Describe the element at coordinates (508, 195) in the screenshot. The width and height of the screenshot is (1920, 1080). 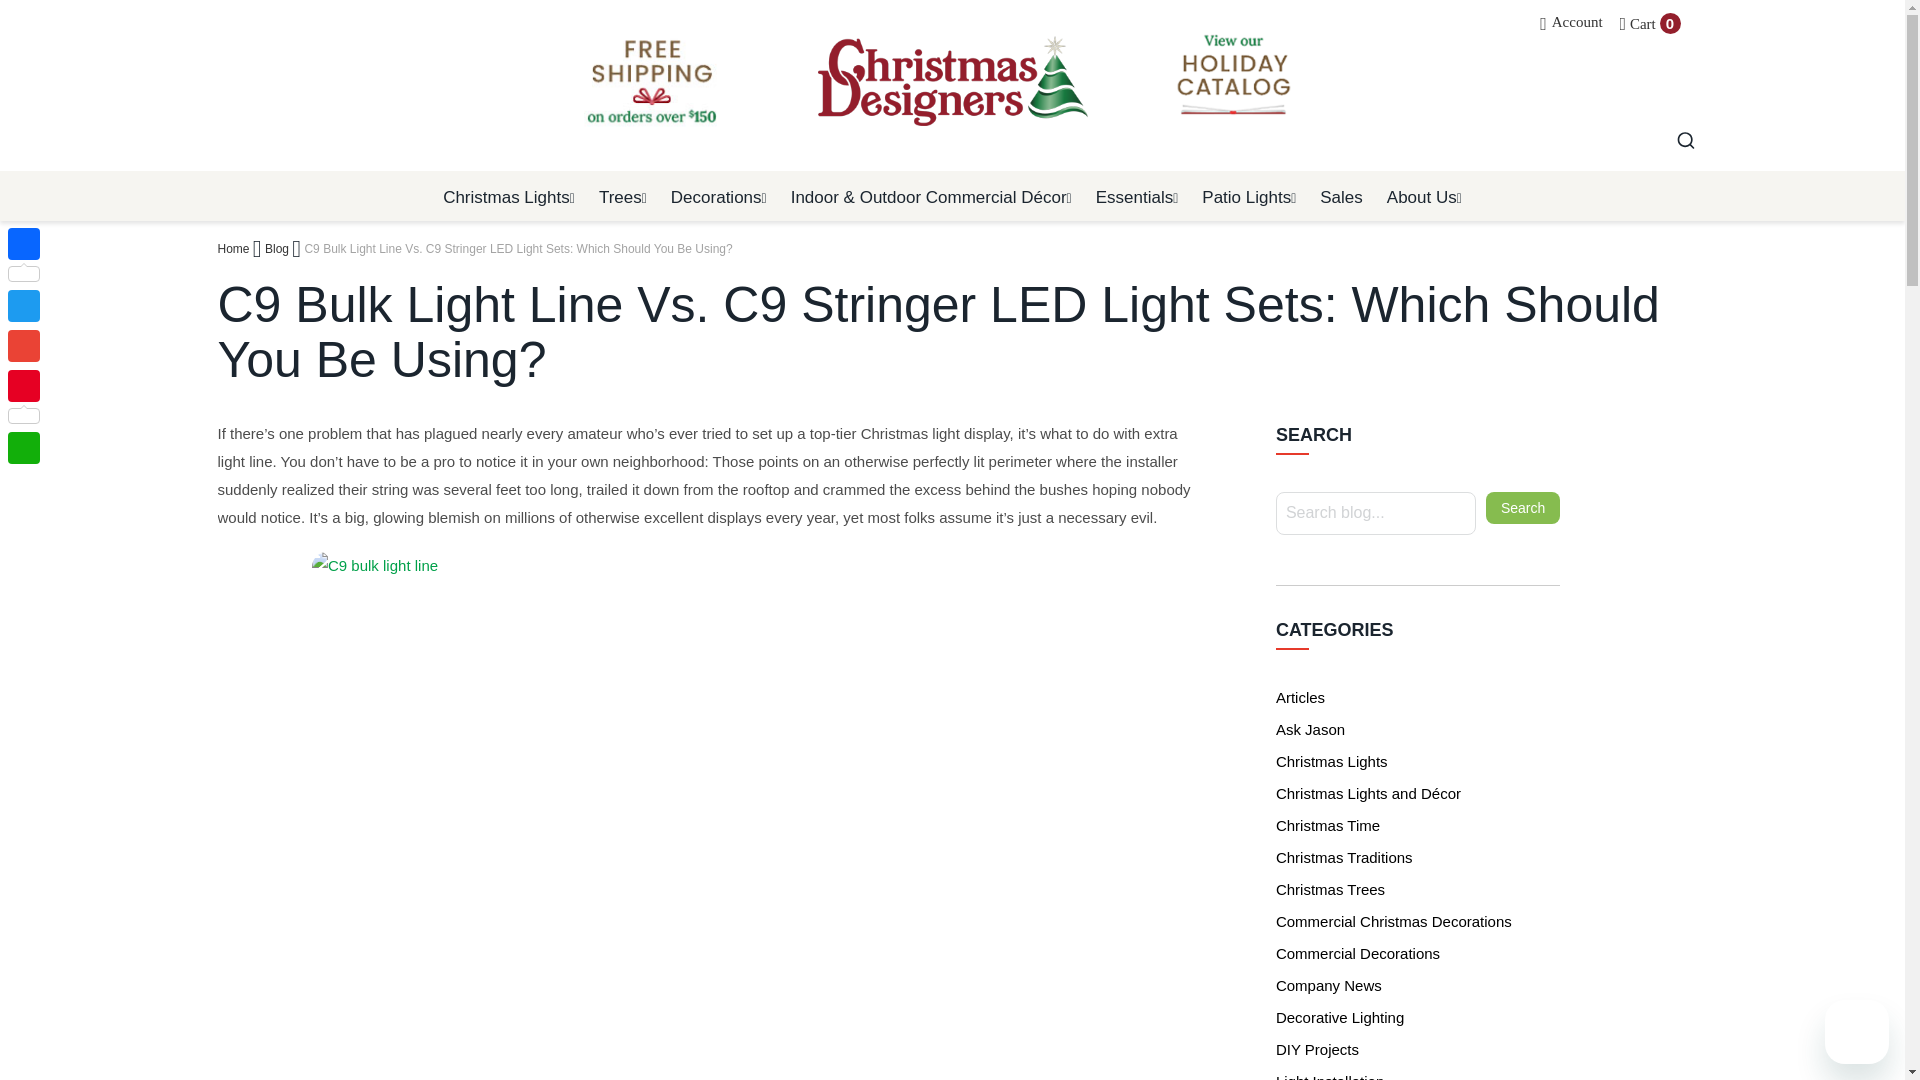
I see `Christmas Lights` at that location.